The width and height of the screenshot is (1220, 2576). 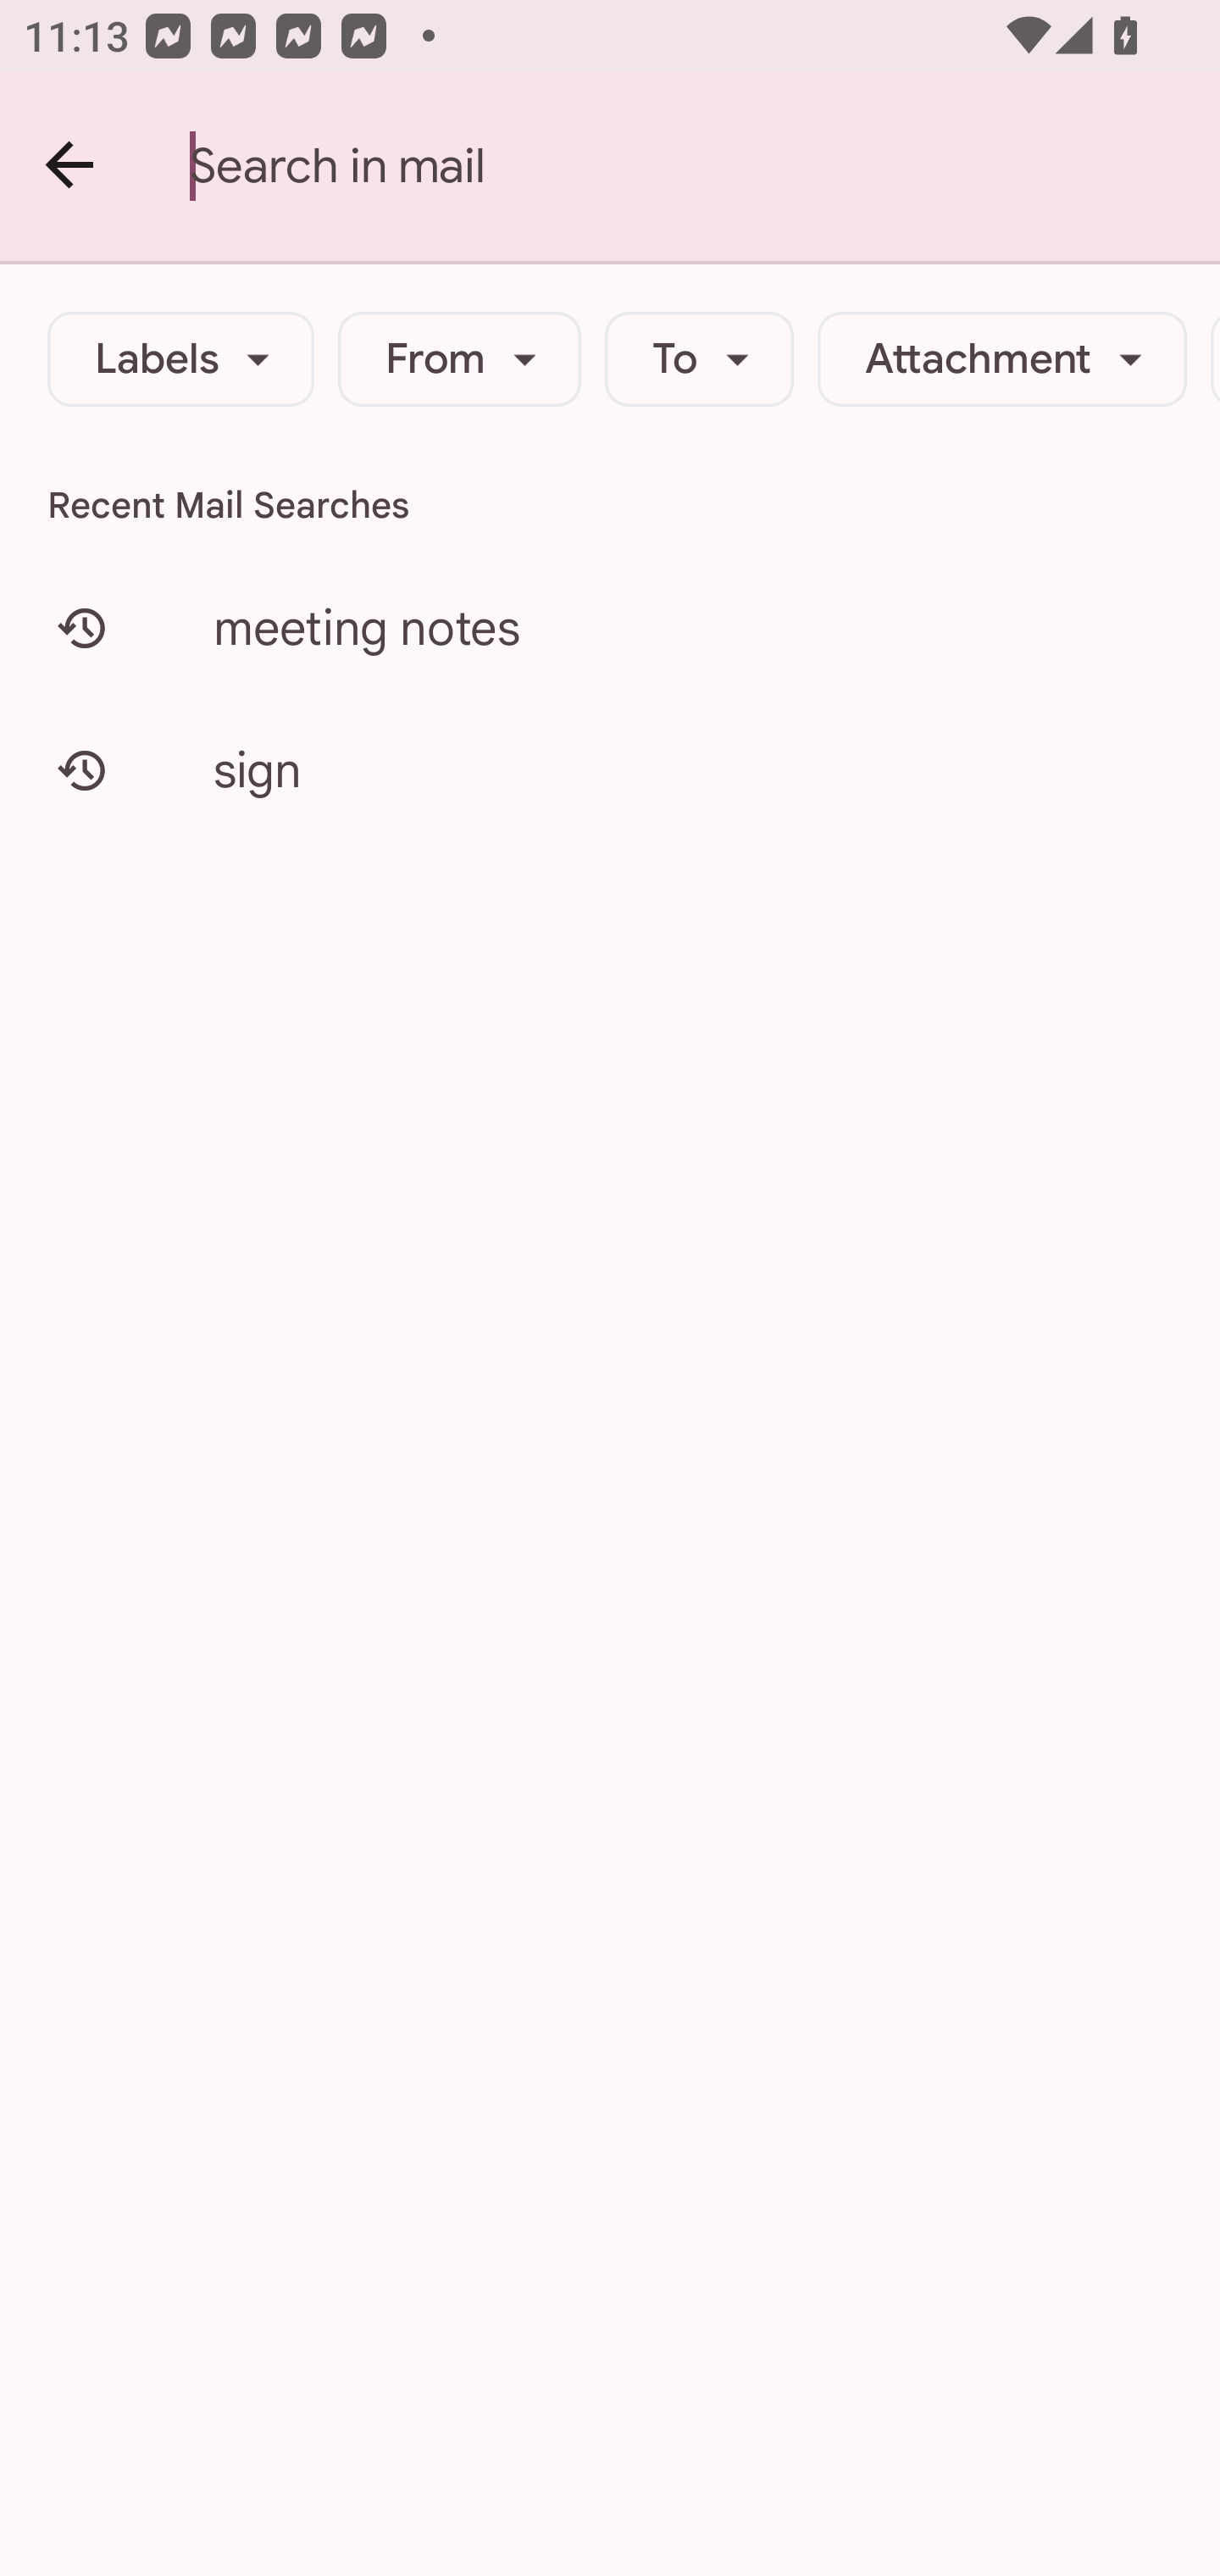 What do you see at coordinates (1001, 359) in the screenshot?
I see `Attachment` at bounding box center [1001, 359].